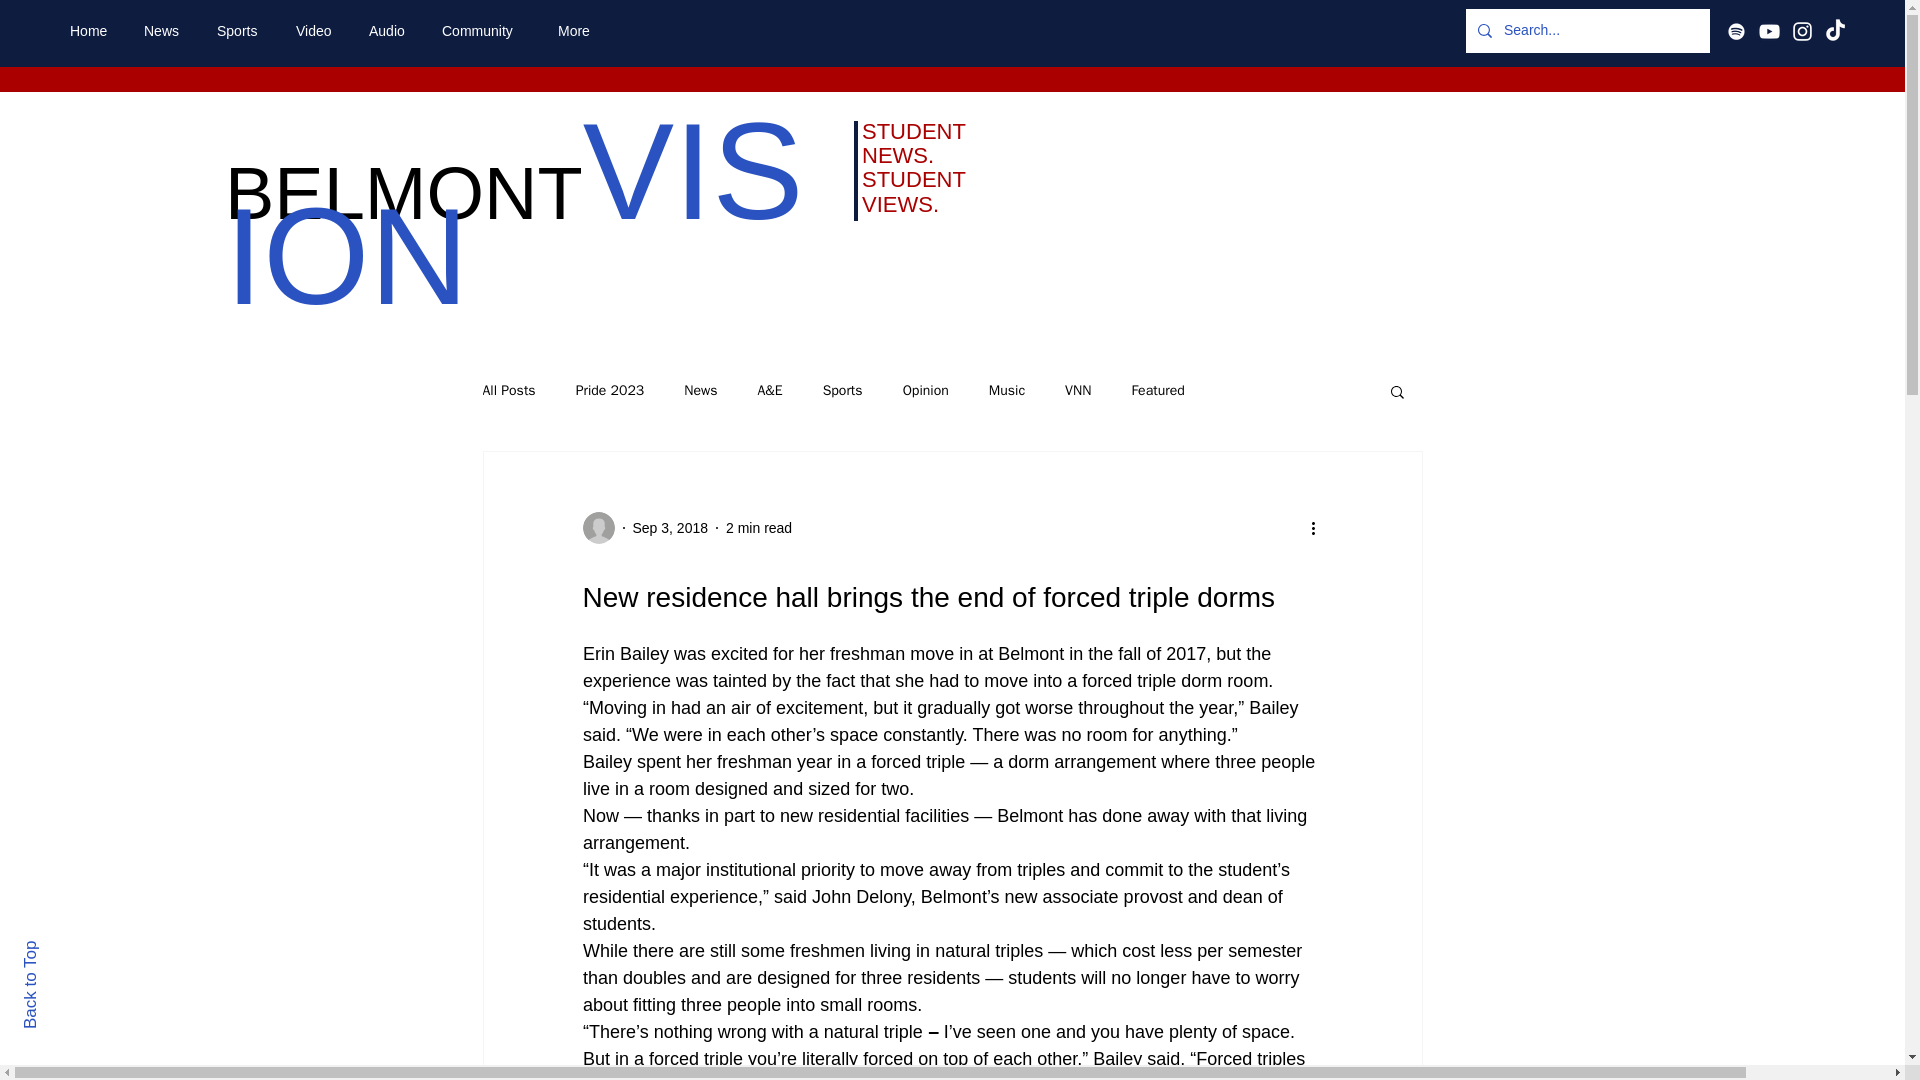  What do you see at coordinates (484, 31) in the screenshot?
I see `Community` at bounding box center [484, 31].